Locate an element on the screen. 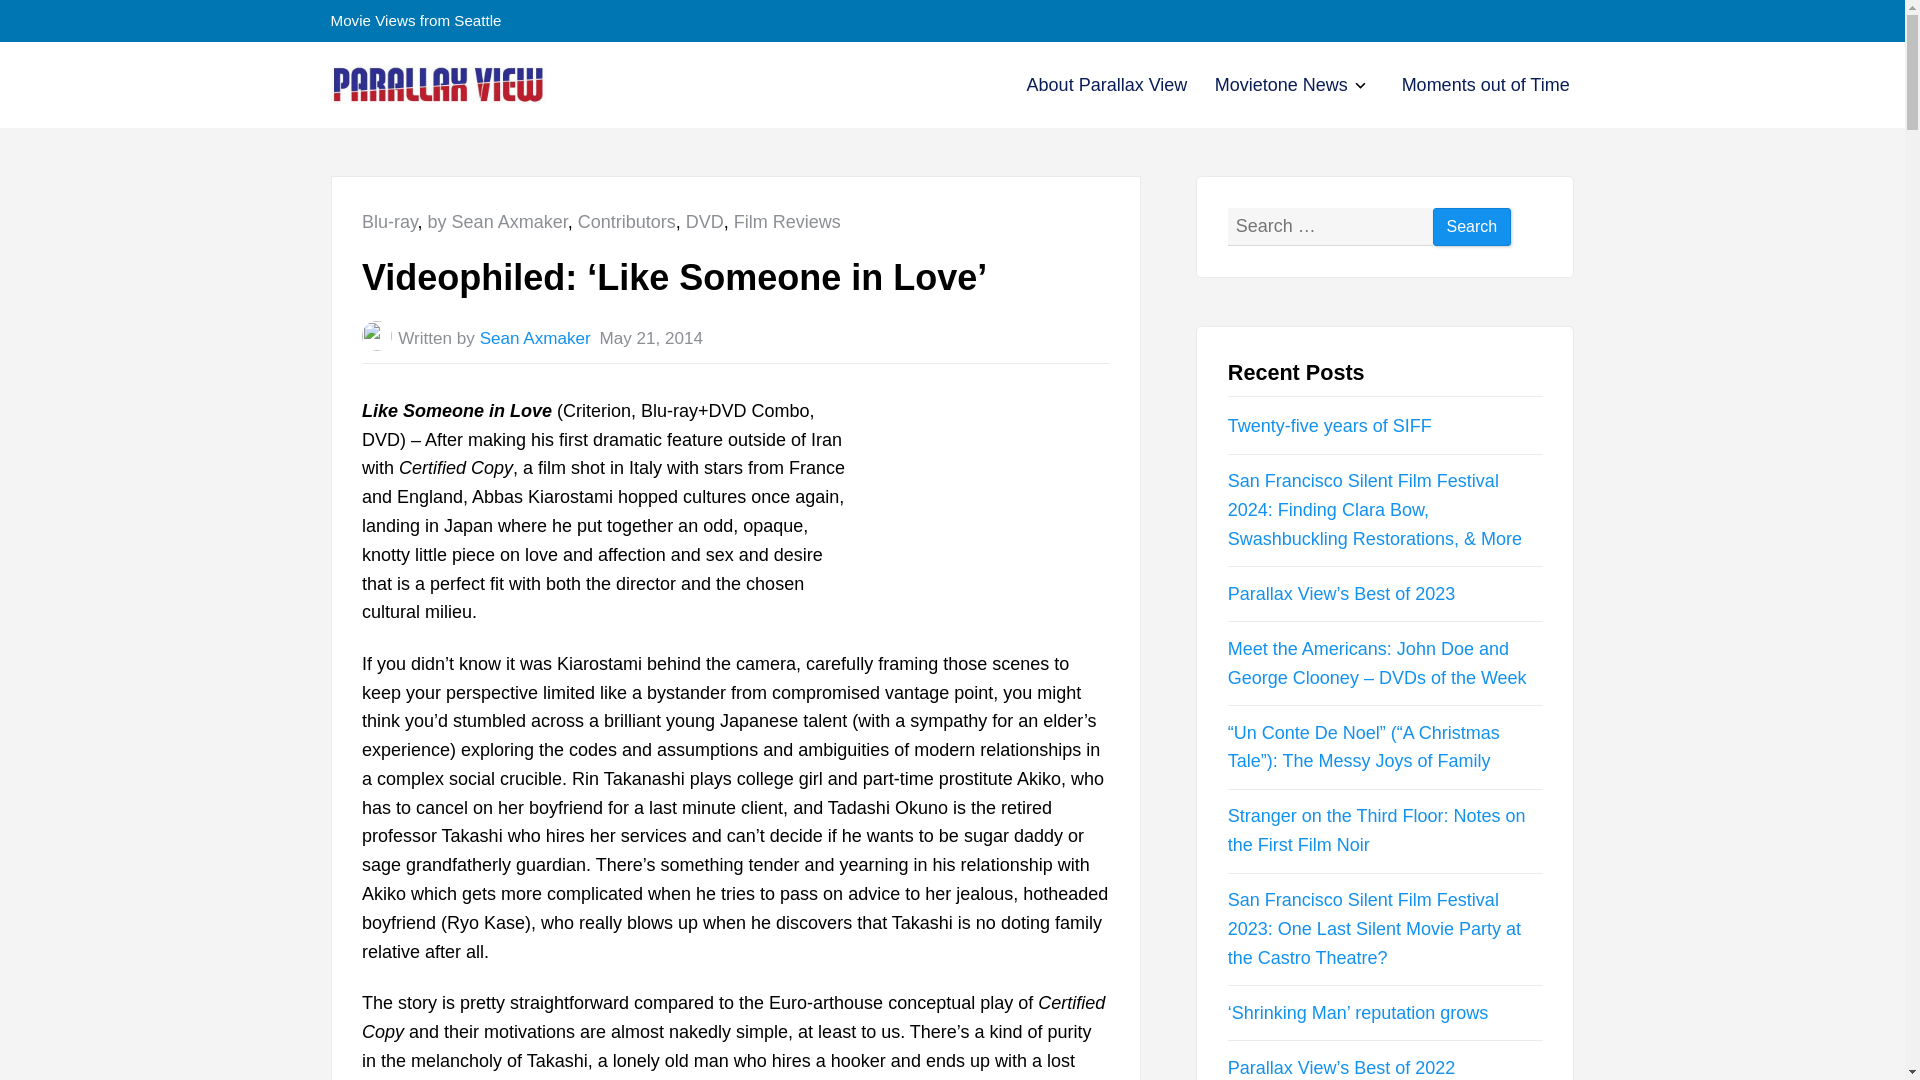  Film Reviews is located at coordinates (1486, 84).